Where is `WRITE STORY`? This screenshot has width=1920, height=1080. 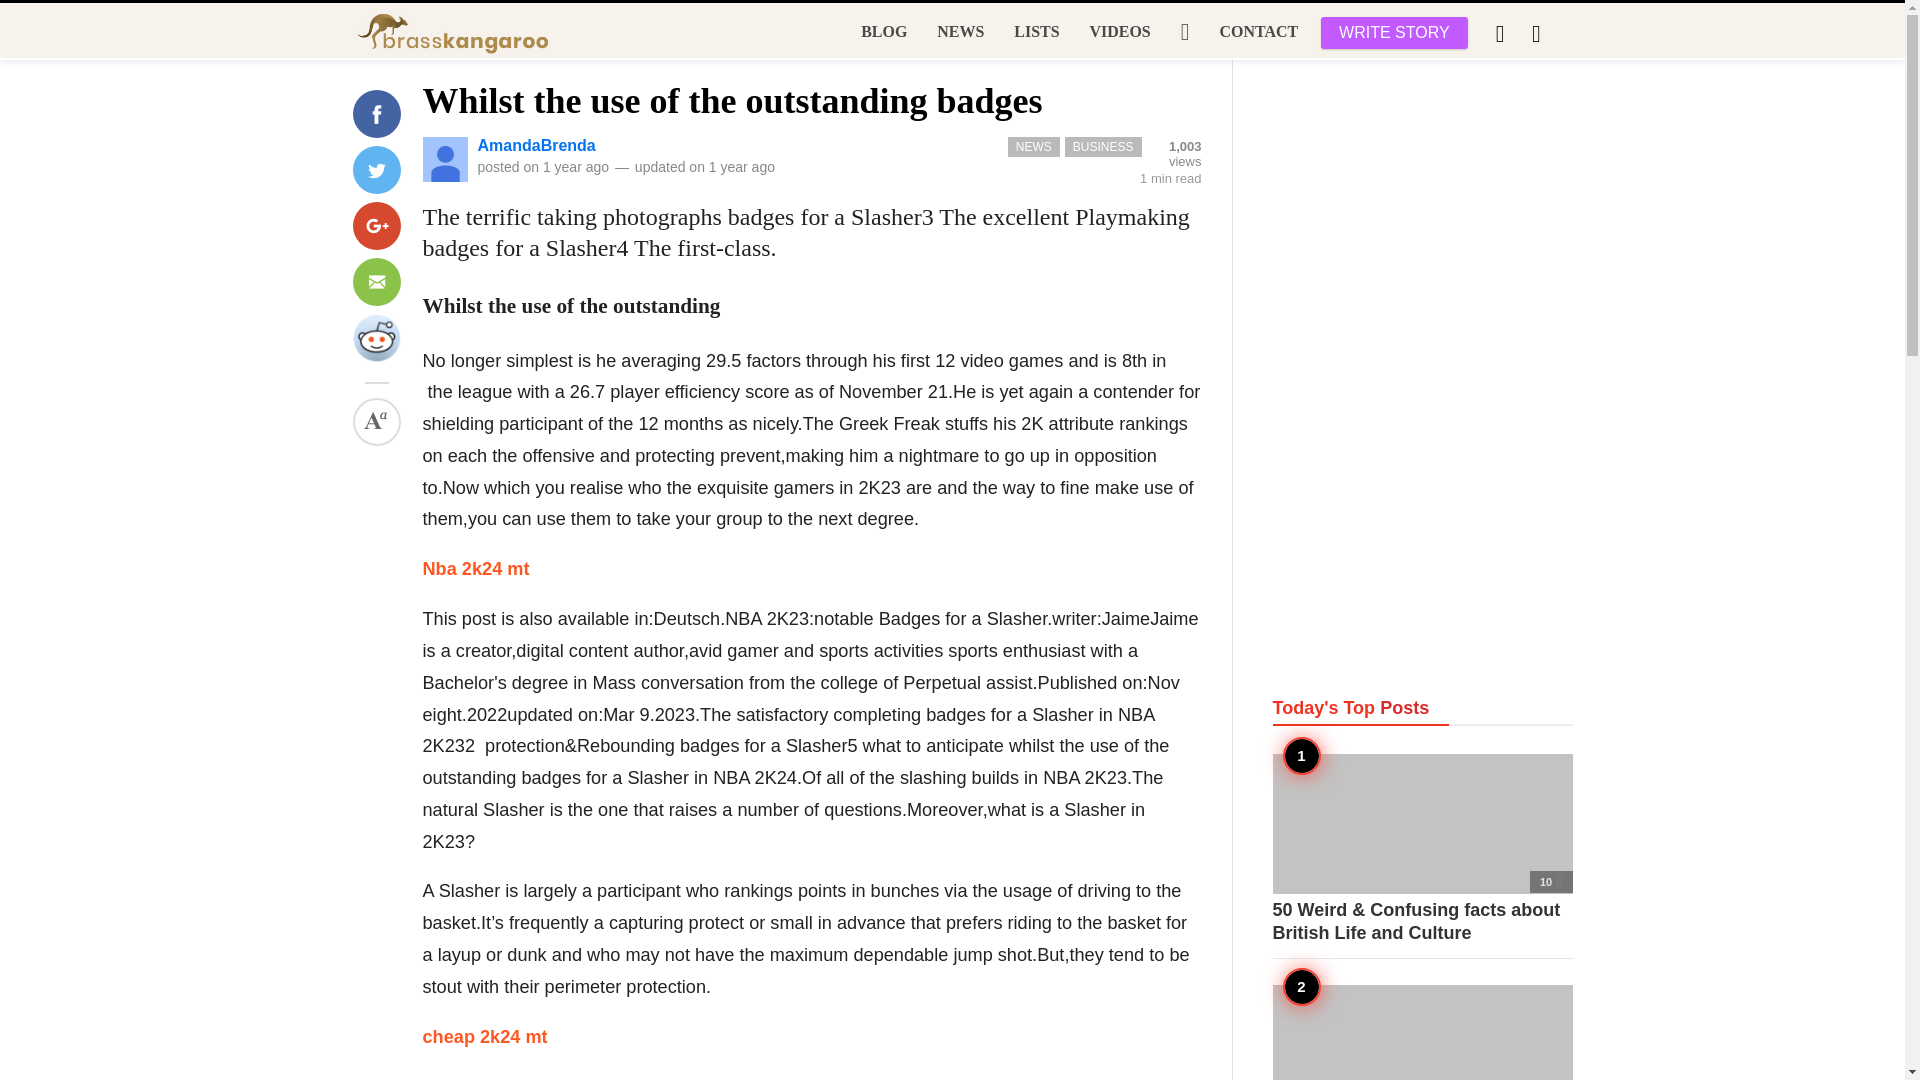
WRITE STORY is located at coordinates (1394, 32).